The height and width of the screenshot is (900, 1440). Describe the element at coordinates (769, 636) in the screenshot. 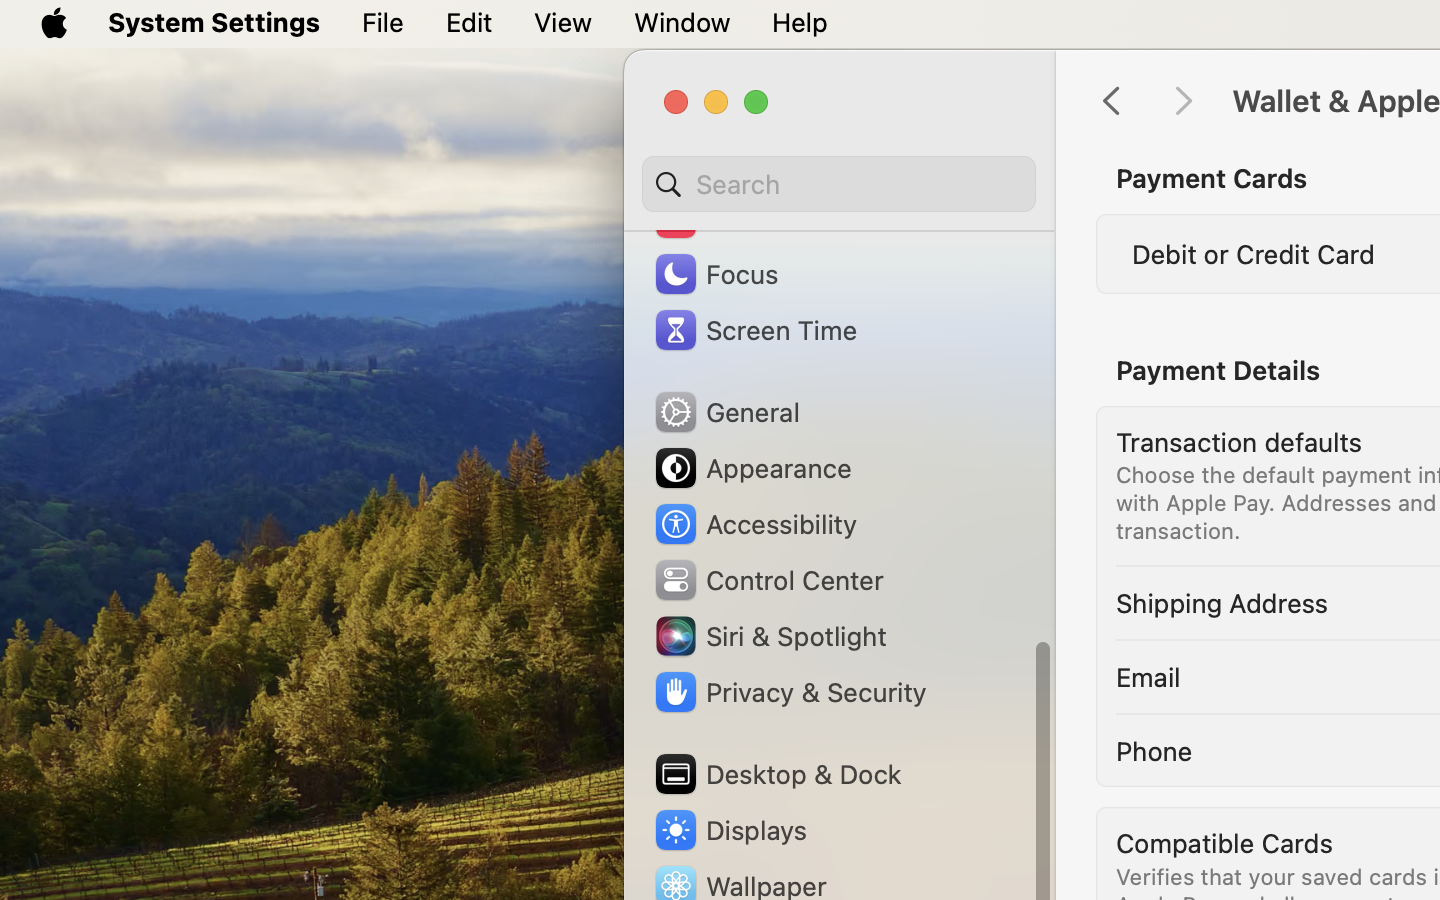

I see `Siri & Spotlight` at that location.